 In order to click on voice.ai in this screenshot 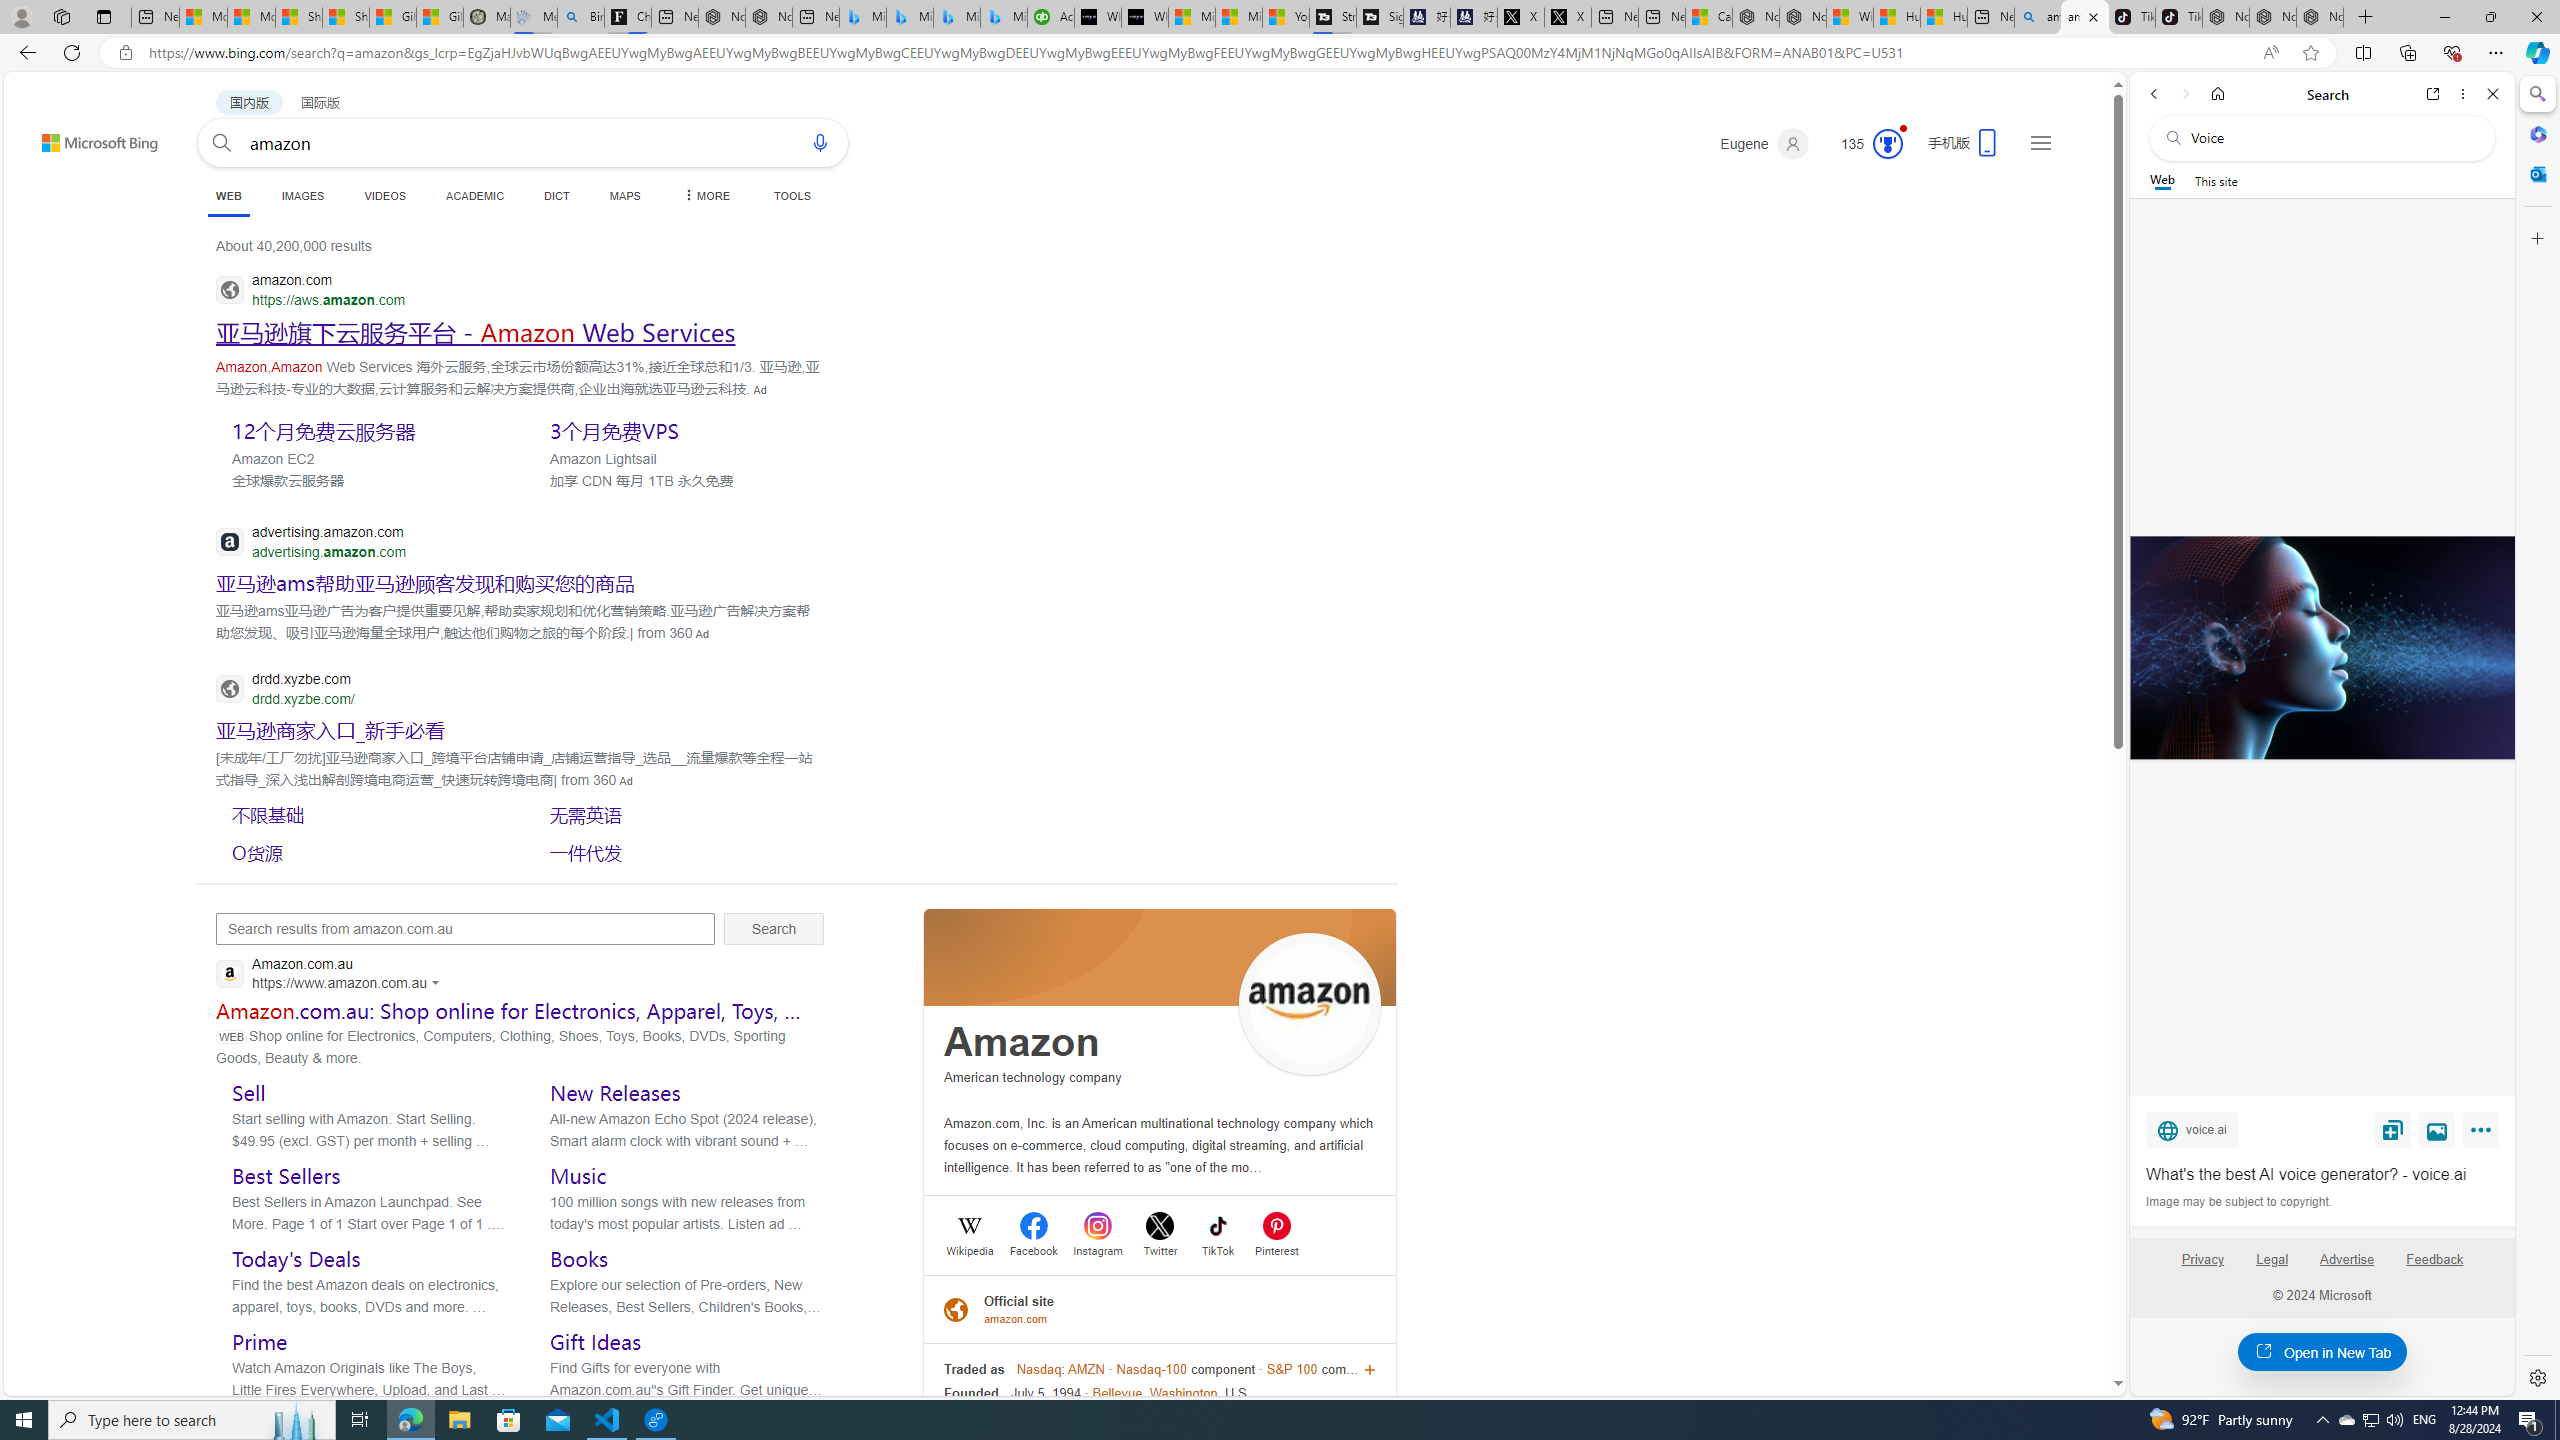, I will do `click(2192, 1129)`.